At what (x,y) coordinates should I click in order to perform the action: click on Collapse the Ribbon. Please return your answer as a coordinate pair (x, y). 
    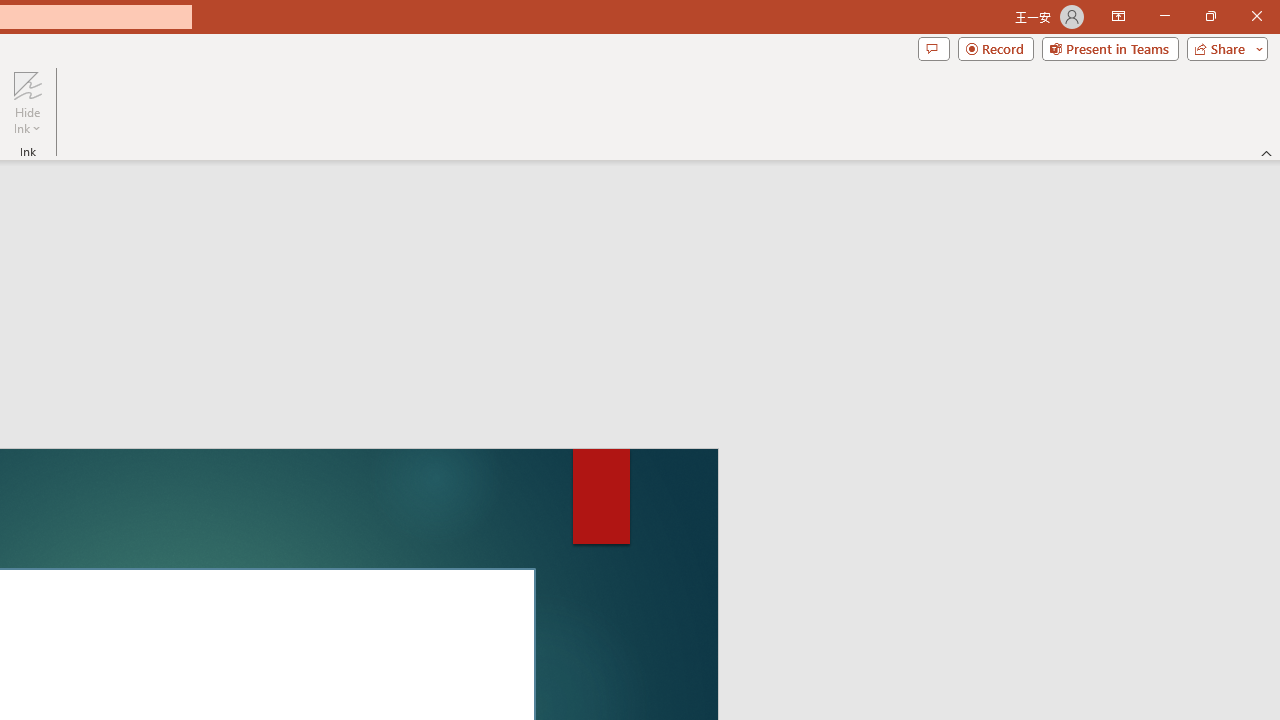
    Looking at the image, I should click on (1267, 152).